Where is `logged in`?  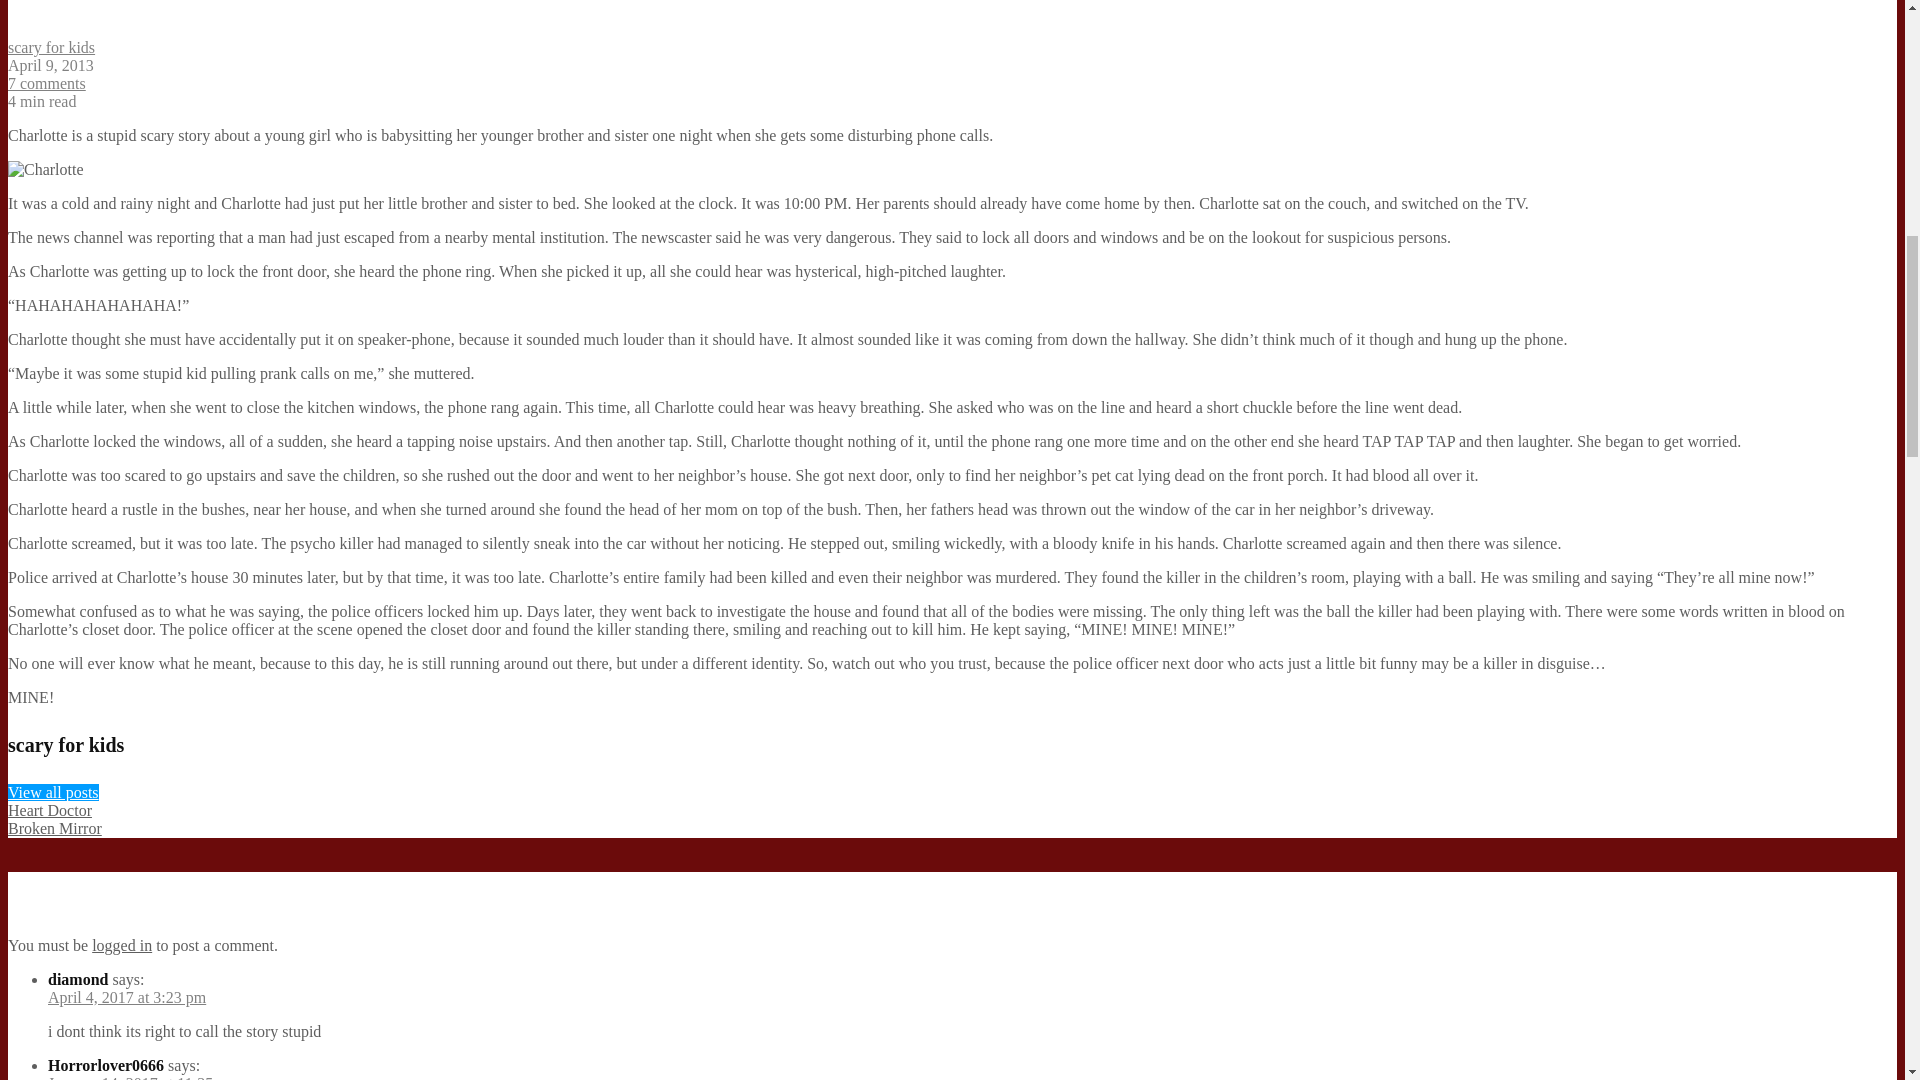
logged in is located at coordinates (122, 945).